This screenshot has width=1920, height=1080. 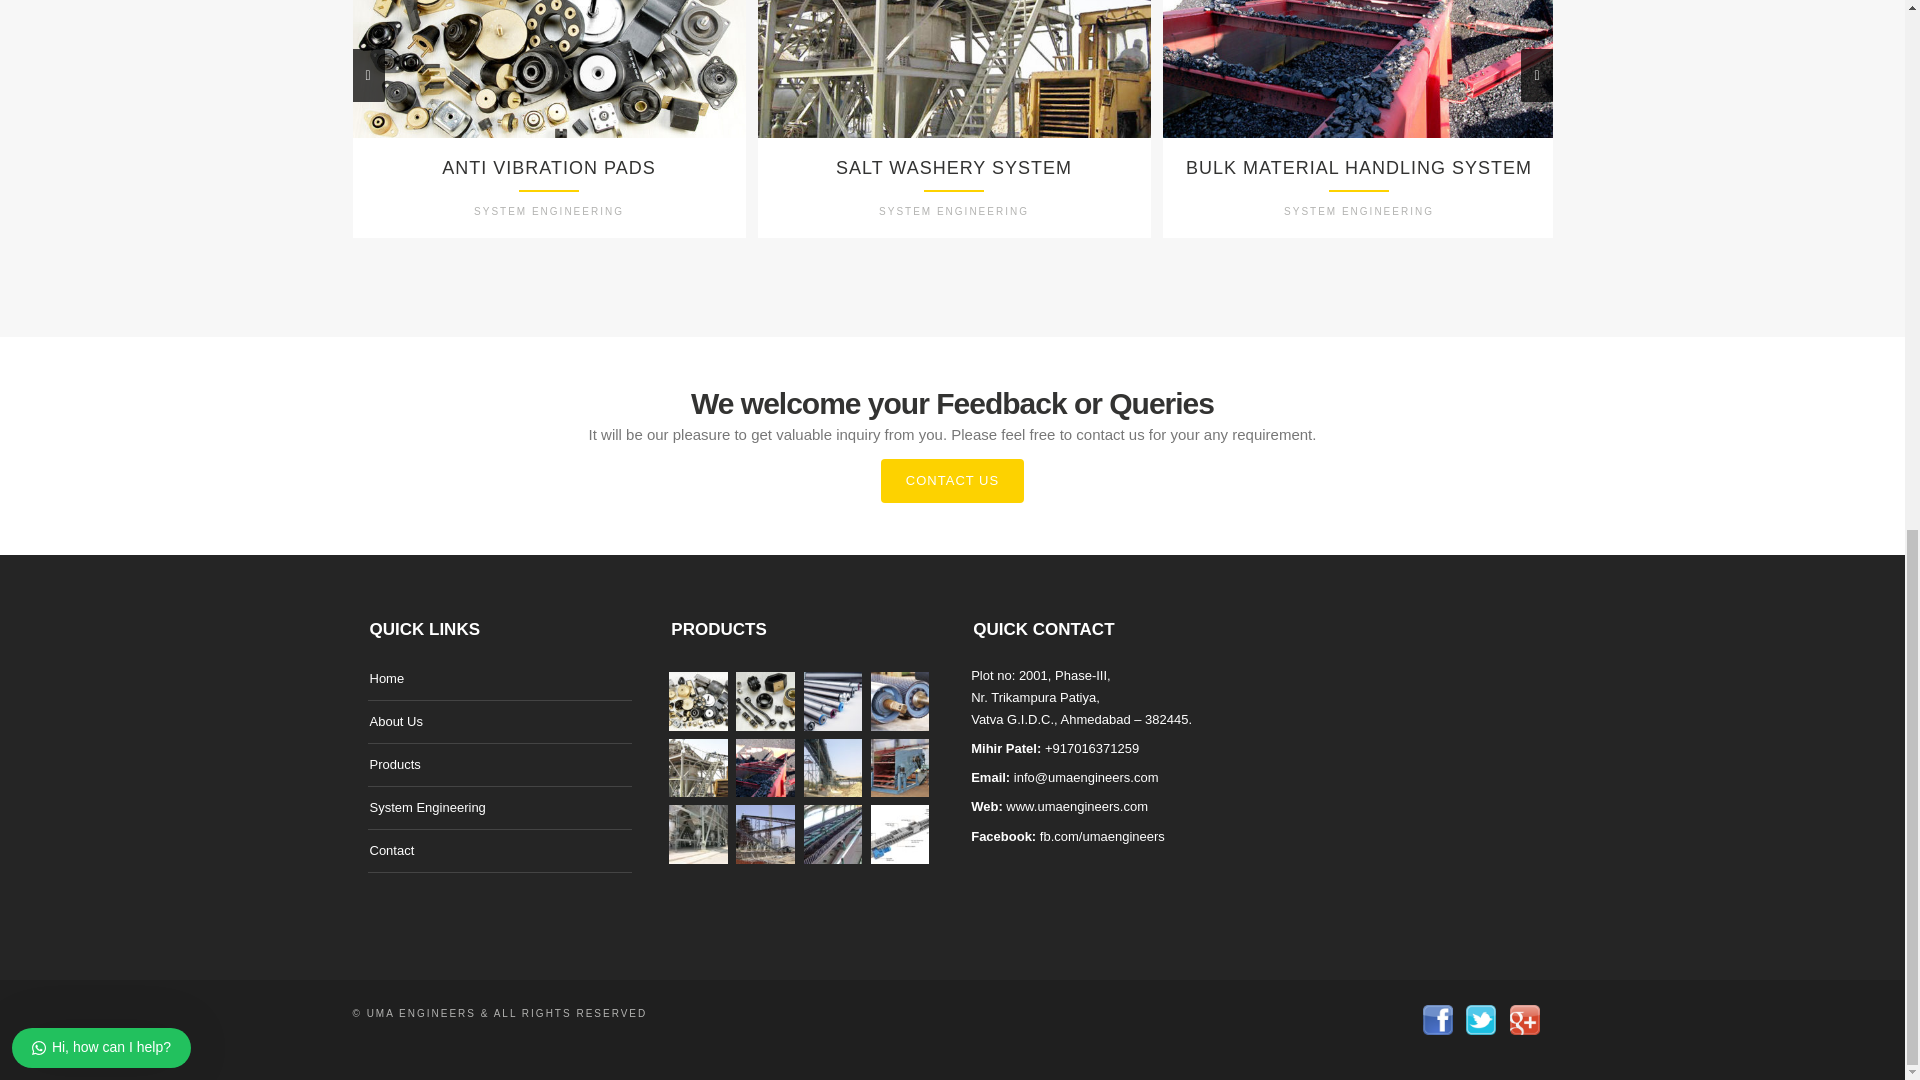 What do you see at coordinates (396, 721) in the screenshot?
I see `Salt Washery System` at bounding box center [396, 721].